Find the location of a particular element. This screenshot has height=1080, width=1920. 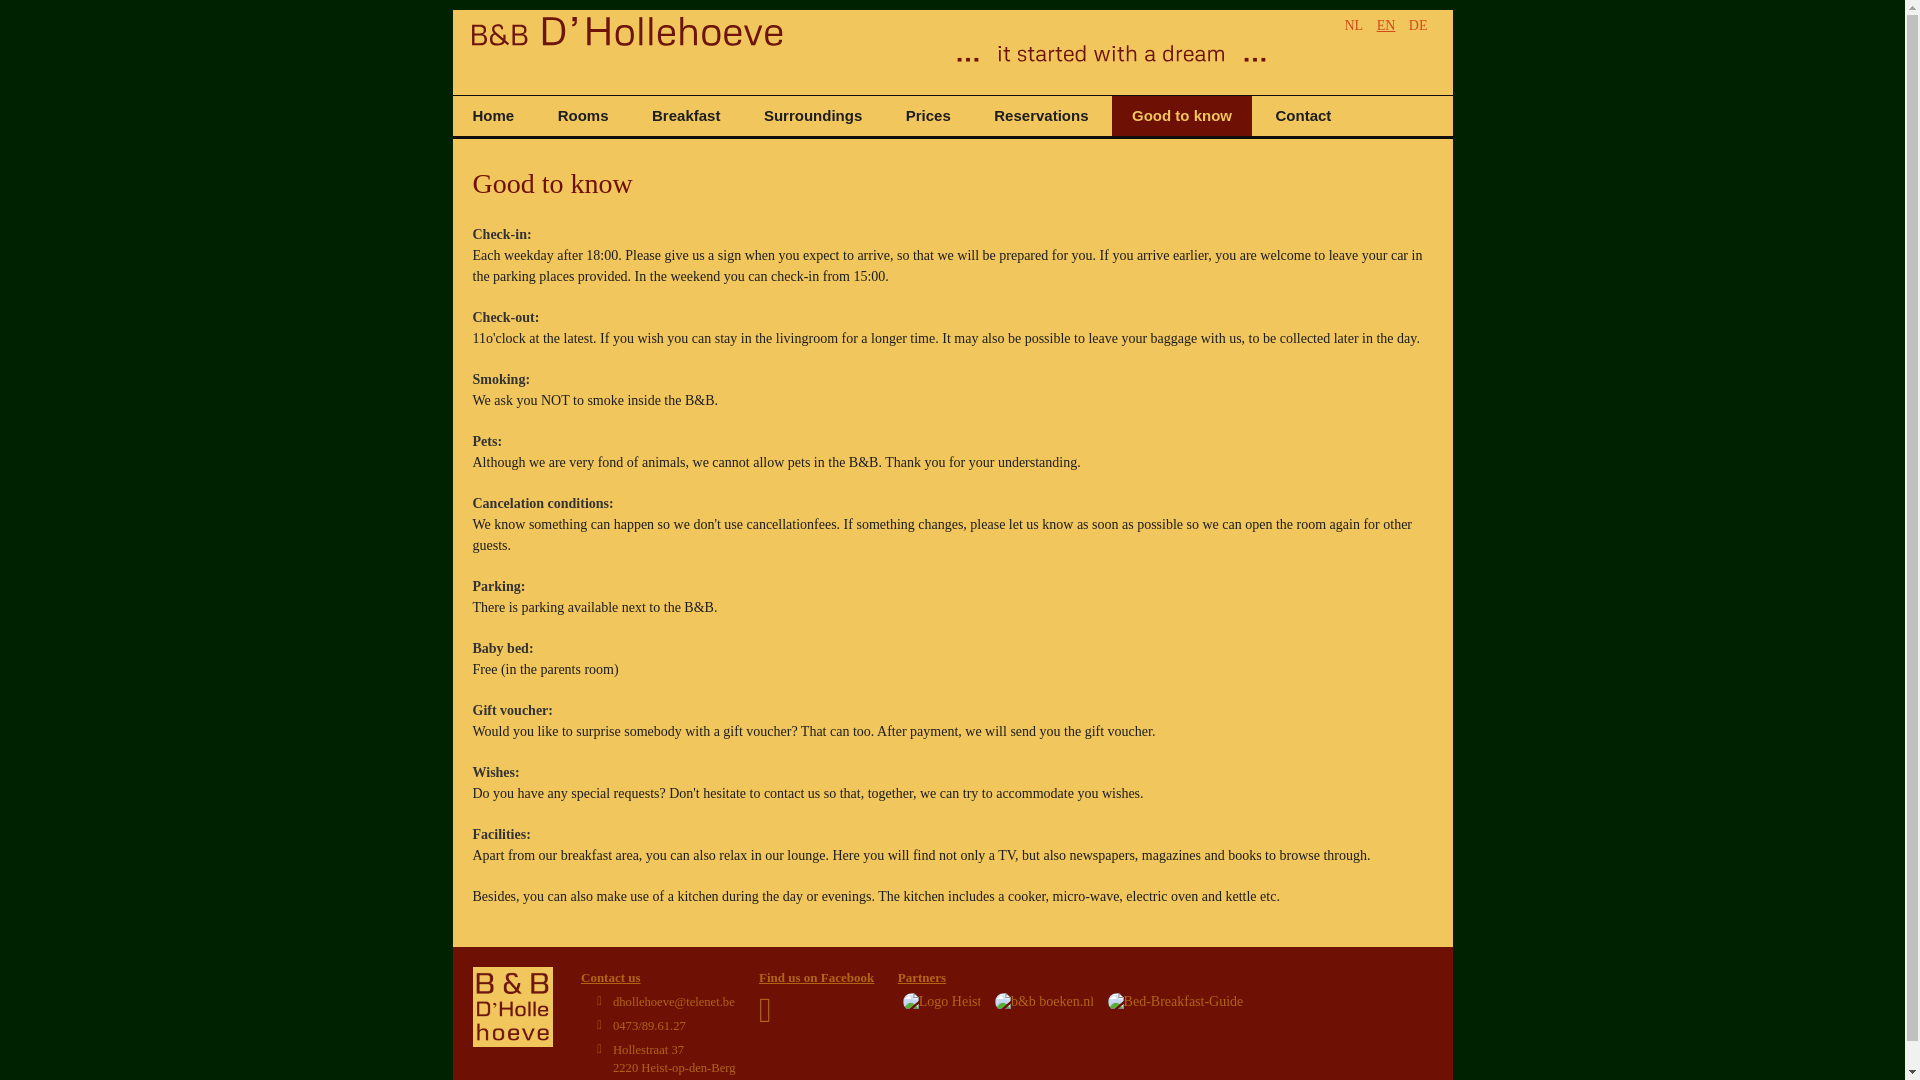

Home is located at coordinates (492, 116).